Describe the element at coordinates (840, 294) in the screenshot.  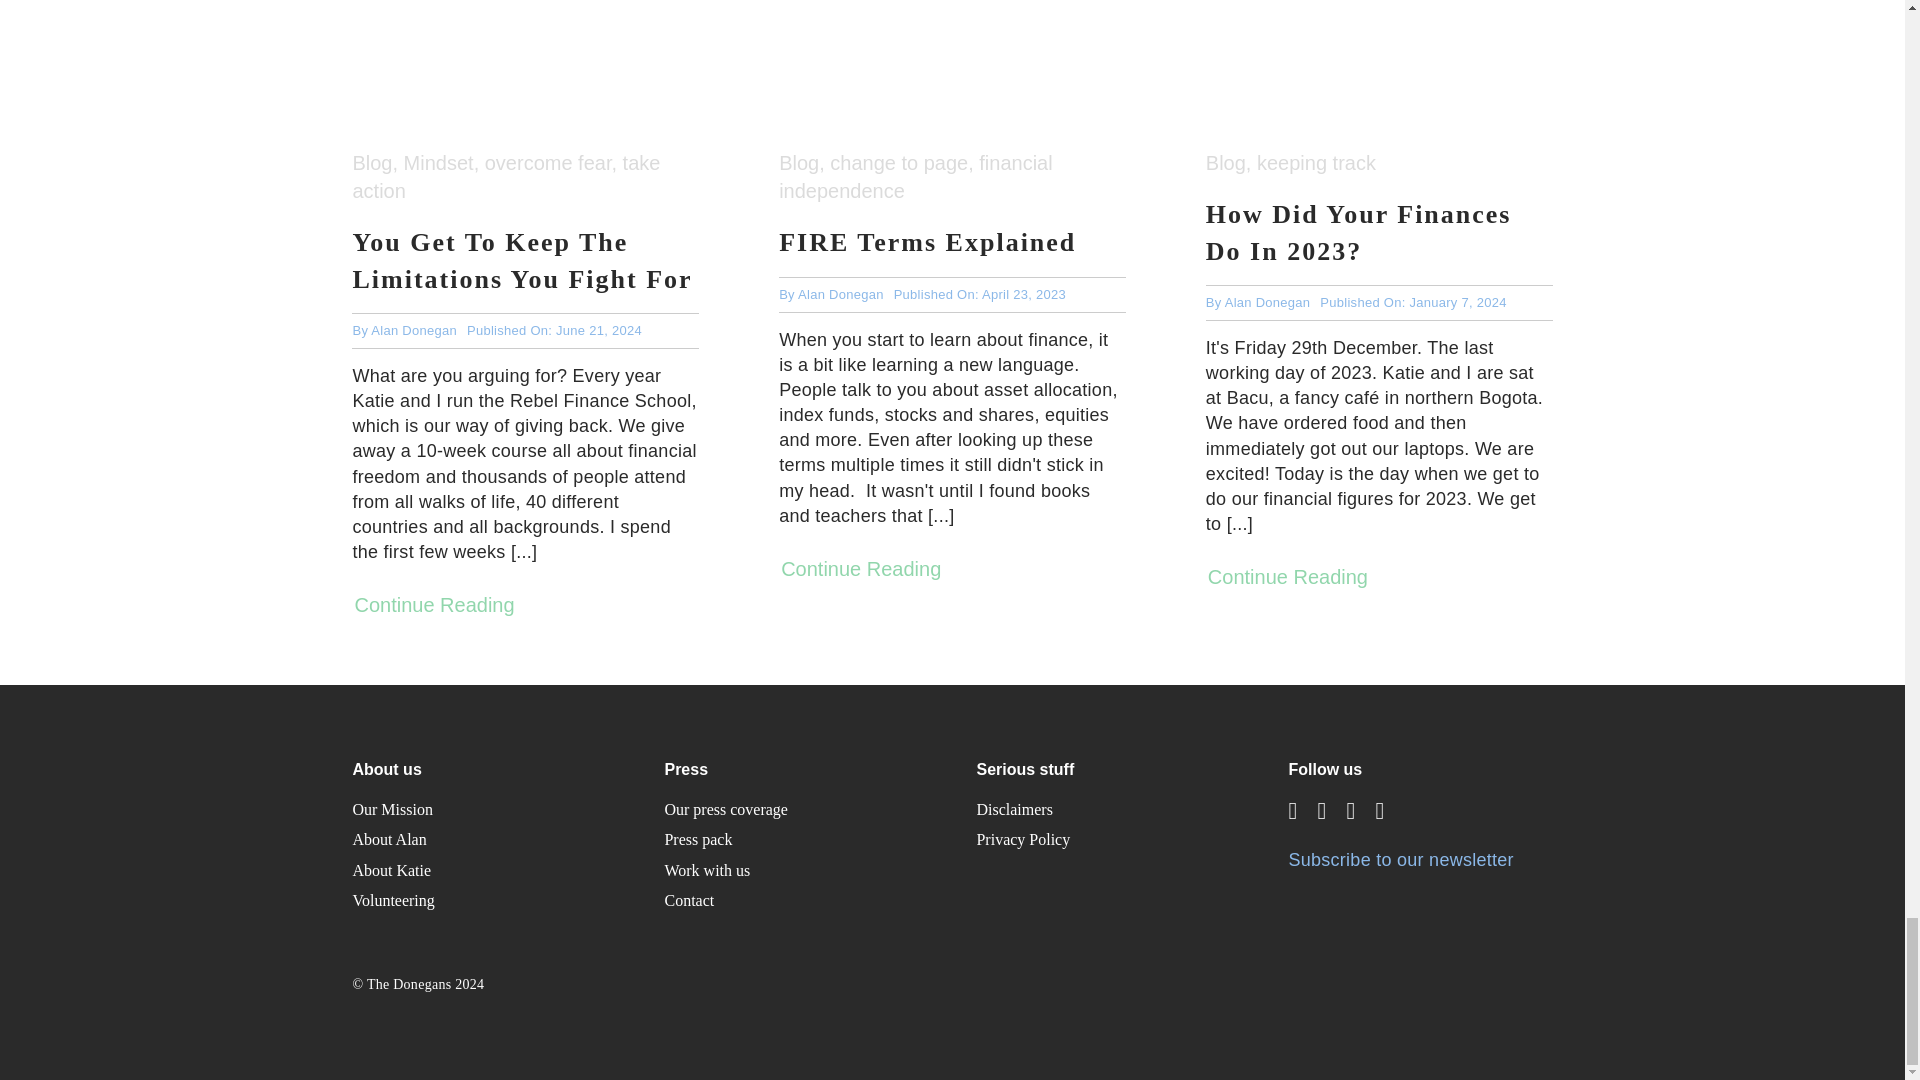
I see `Posts by Alan Donegan` at that location.